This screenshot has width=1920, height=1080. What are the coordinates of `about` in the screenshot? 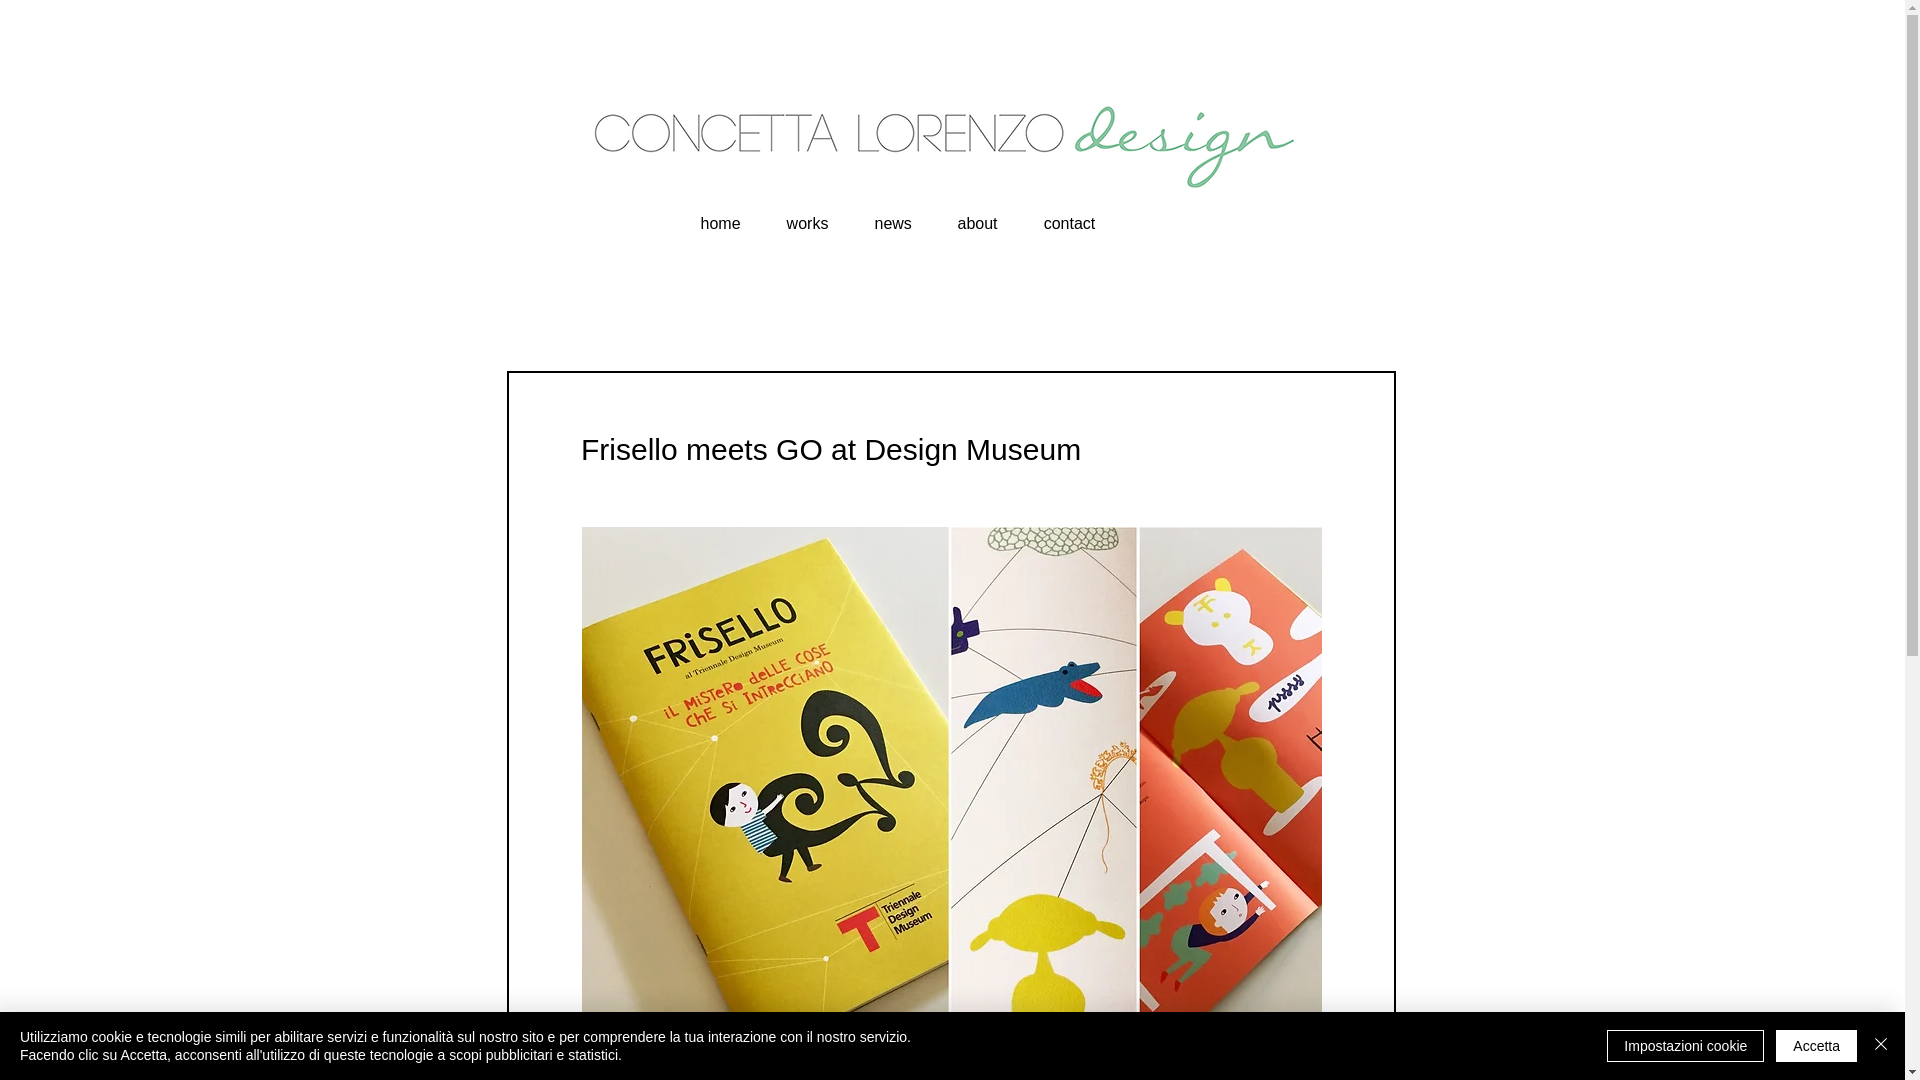 It's located at (976, 214).